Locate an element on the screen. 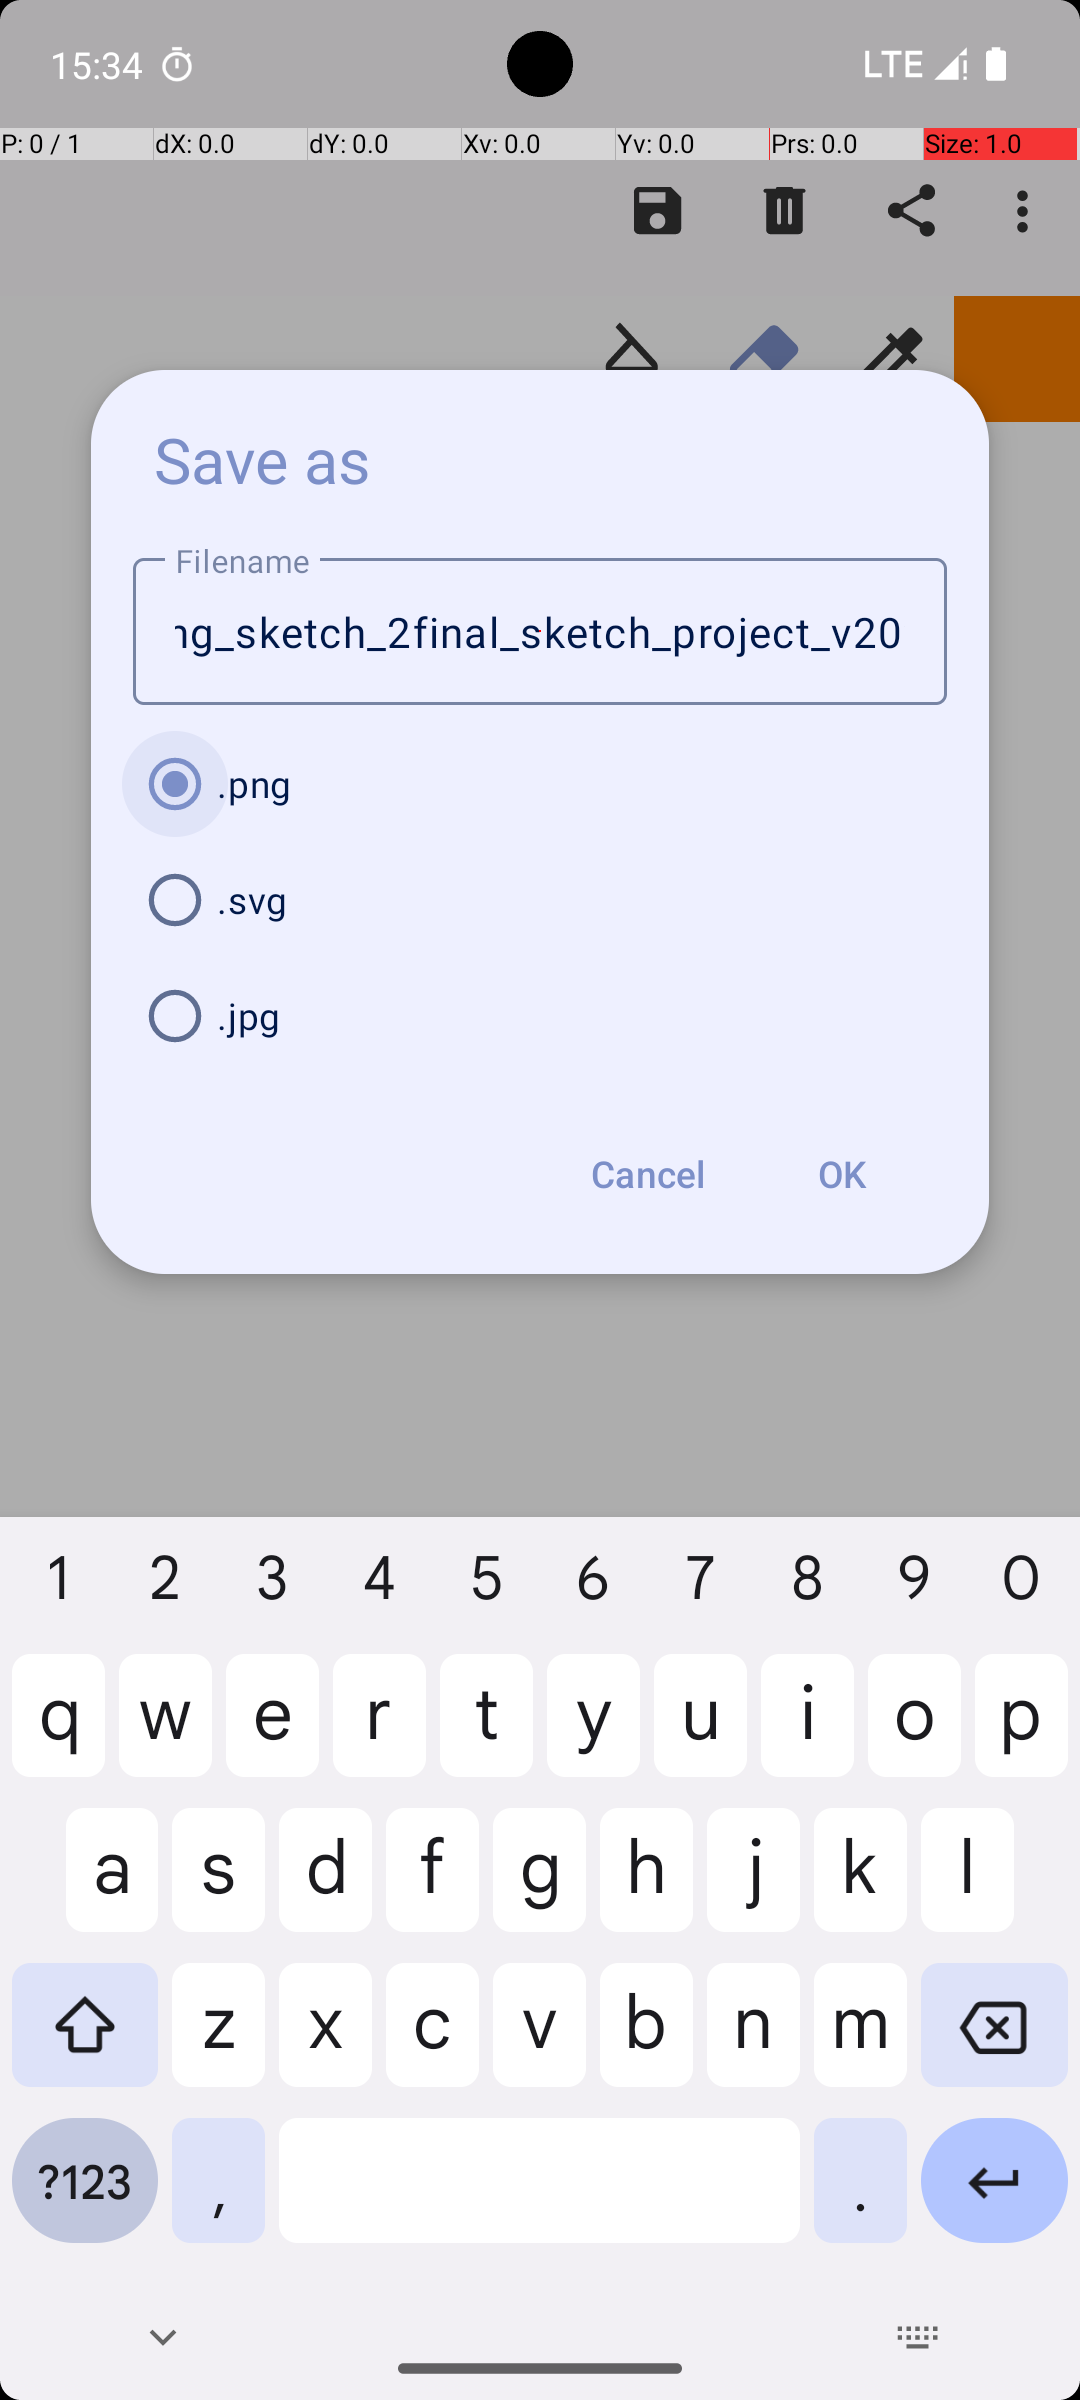  .png is located at coordinates (540, 784).